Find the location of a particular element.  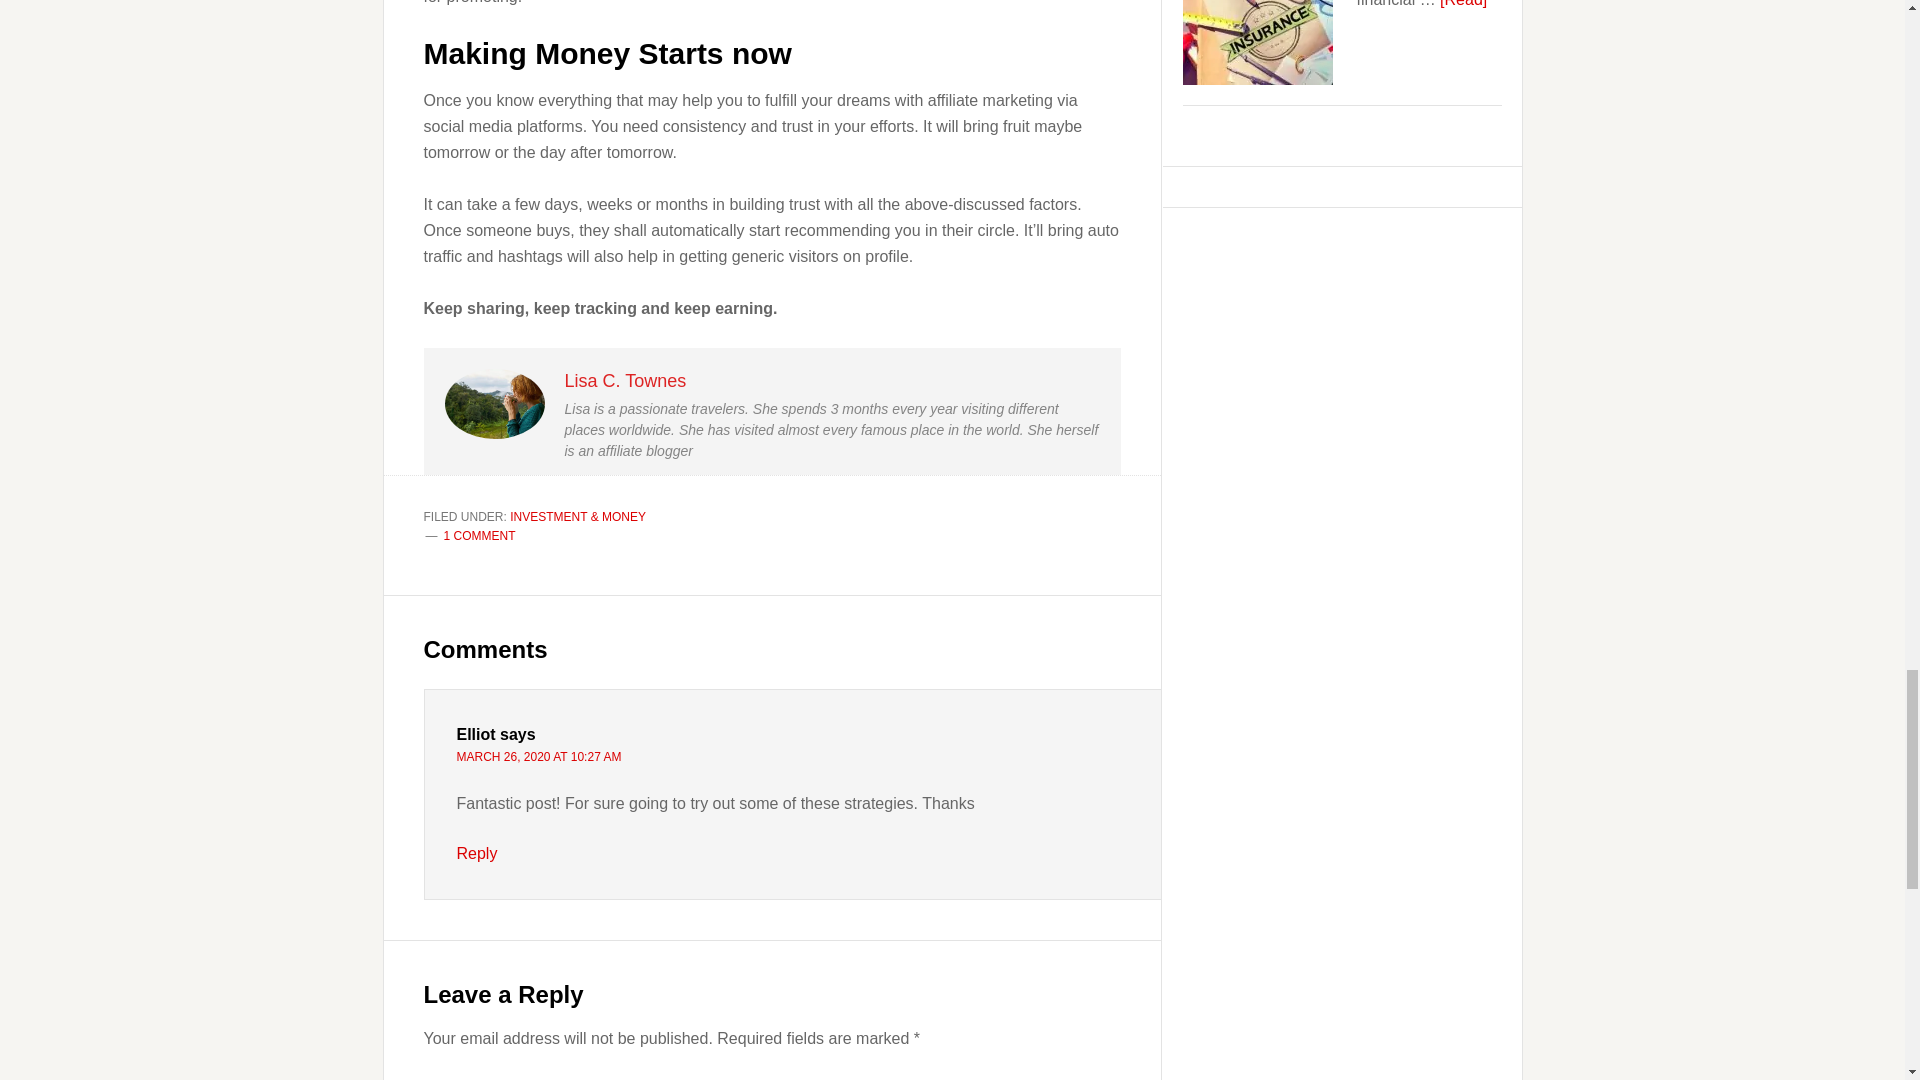

Lisa C. Townes is located at coordinates (624, 380).